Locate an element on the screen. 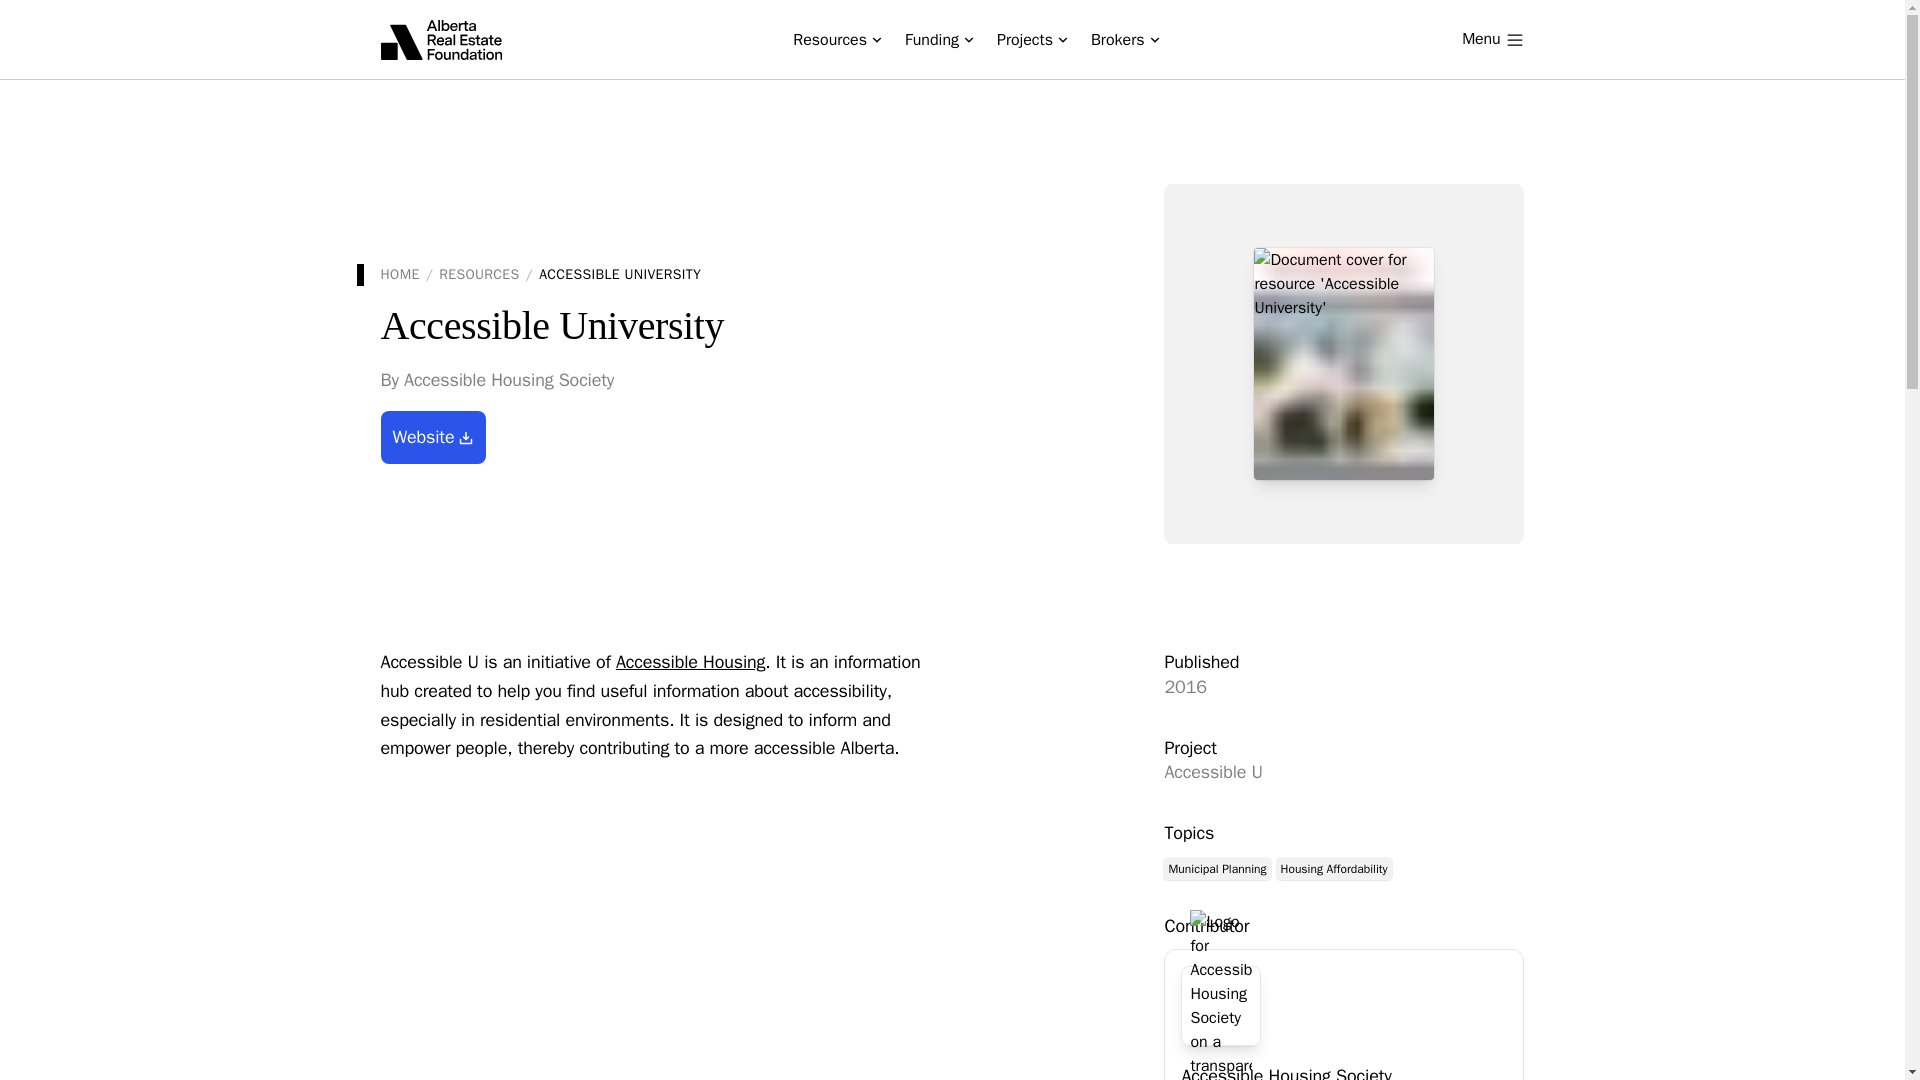 The width and height of the screenshot is (1920, 1080). Menu is located at coordinates (1492, 40).